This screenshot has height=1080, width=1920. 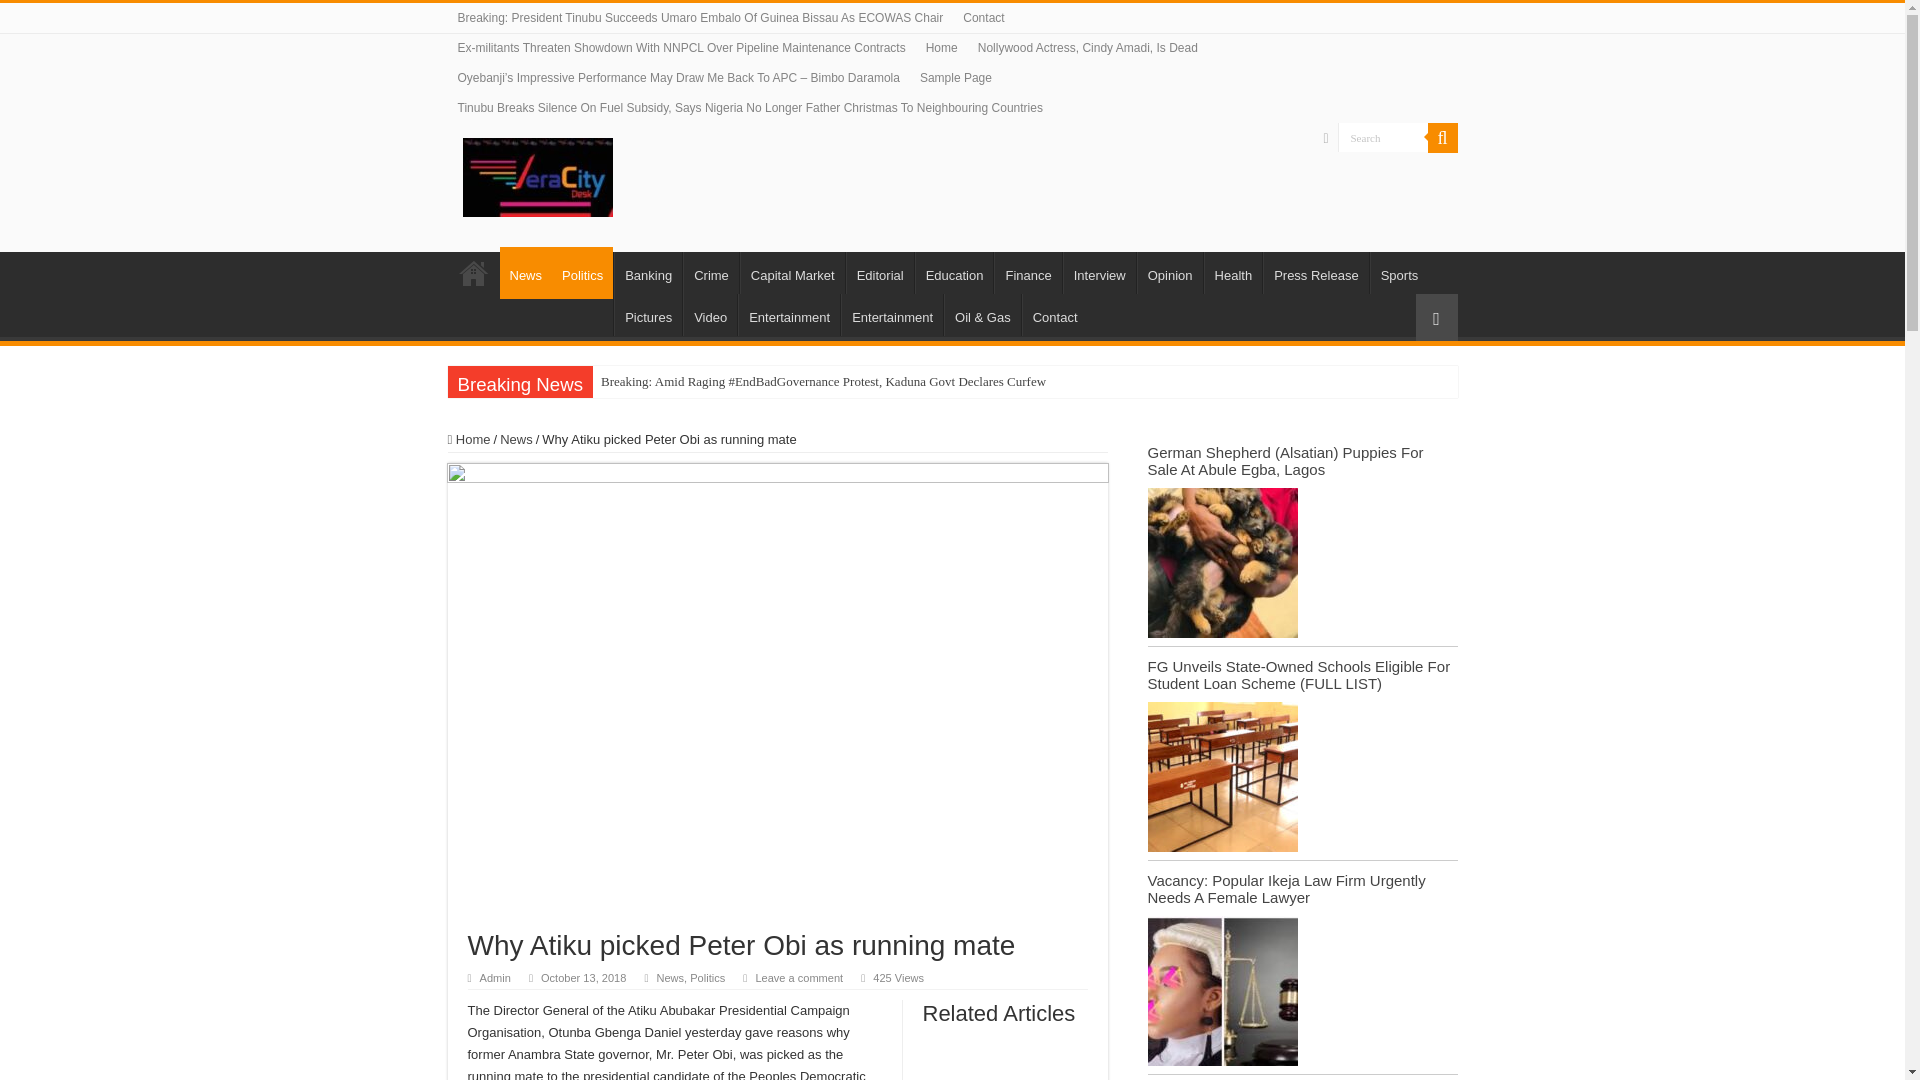 What do you see at coordinates (982, 18) in the screenshot?
I see `Contact` at bounding box center [982, 18].